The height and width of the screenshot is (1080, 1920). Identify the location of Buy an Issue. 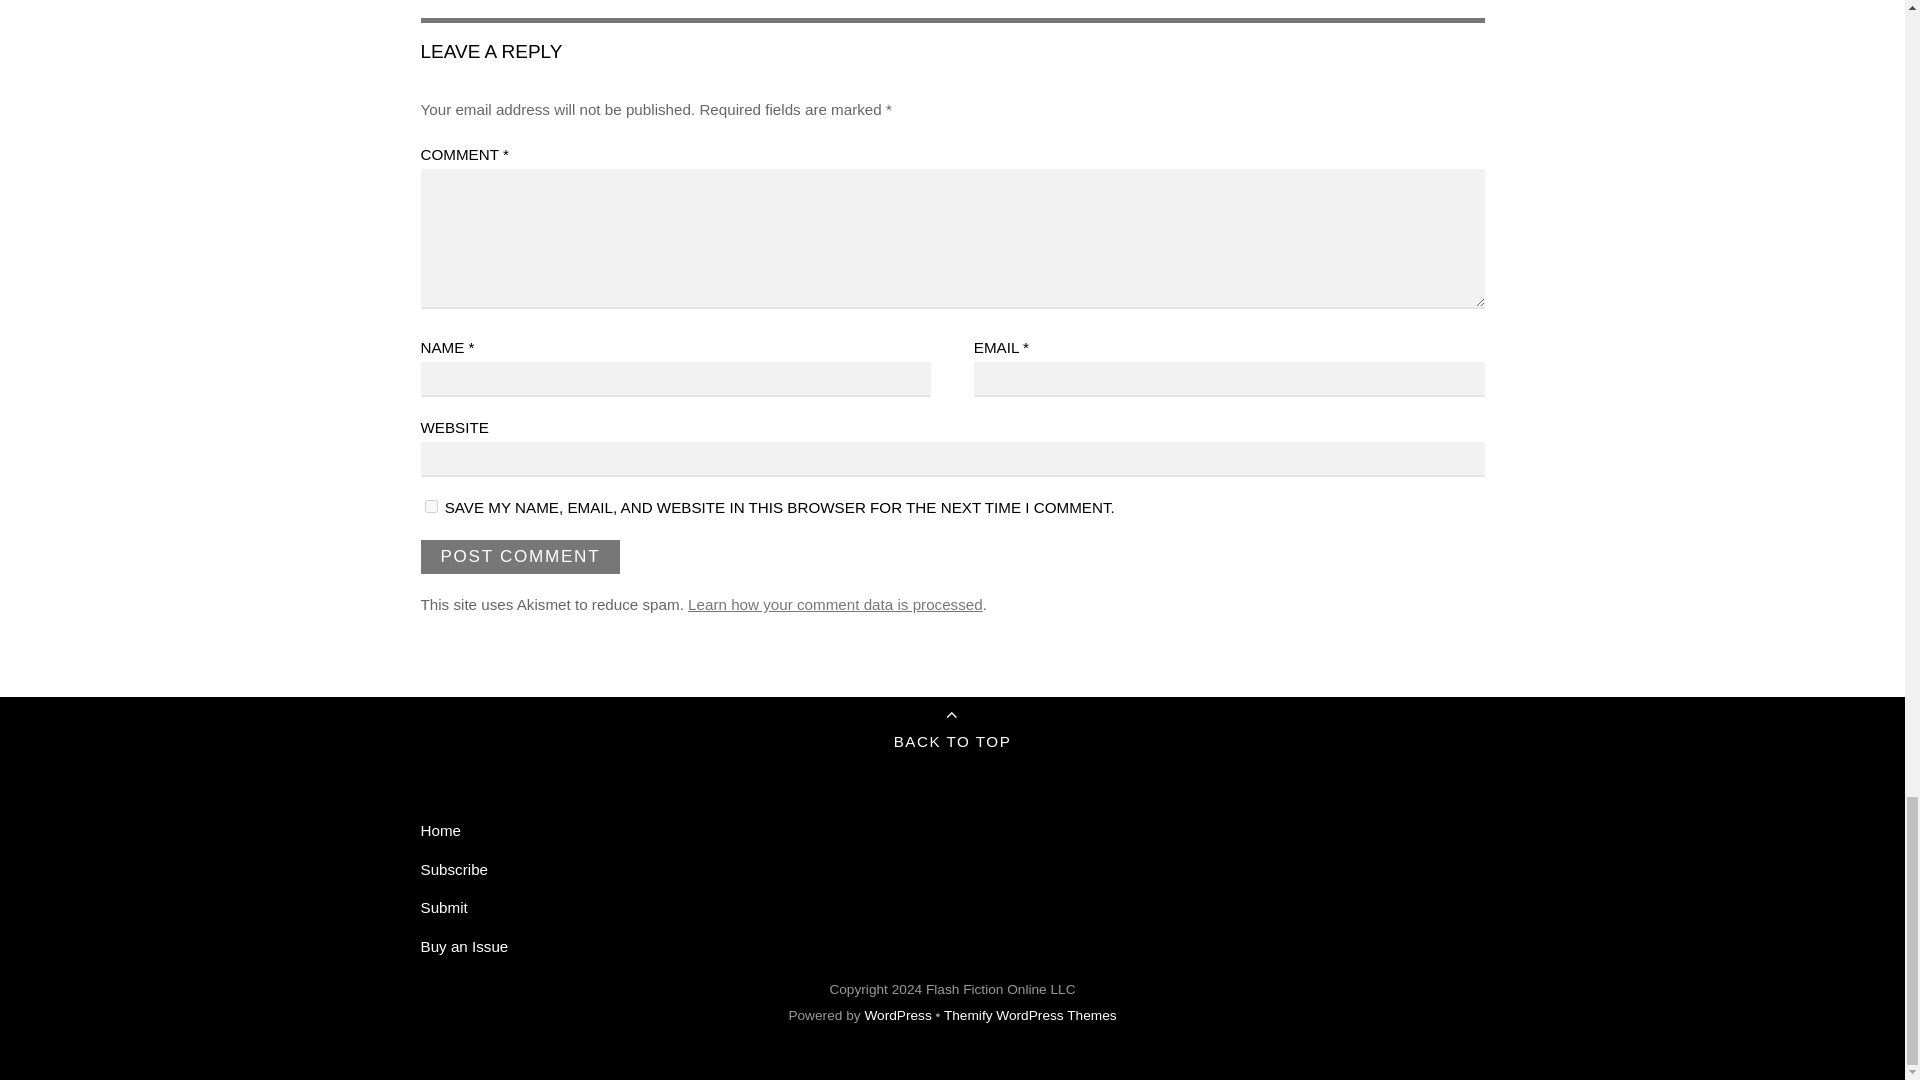
(464, 946).